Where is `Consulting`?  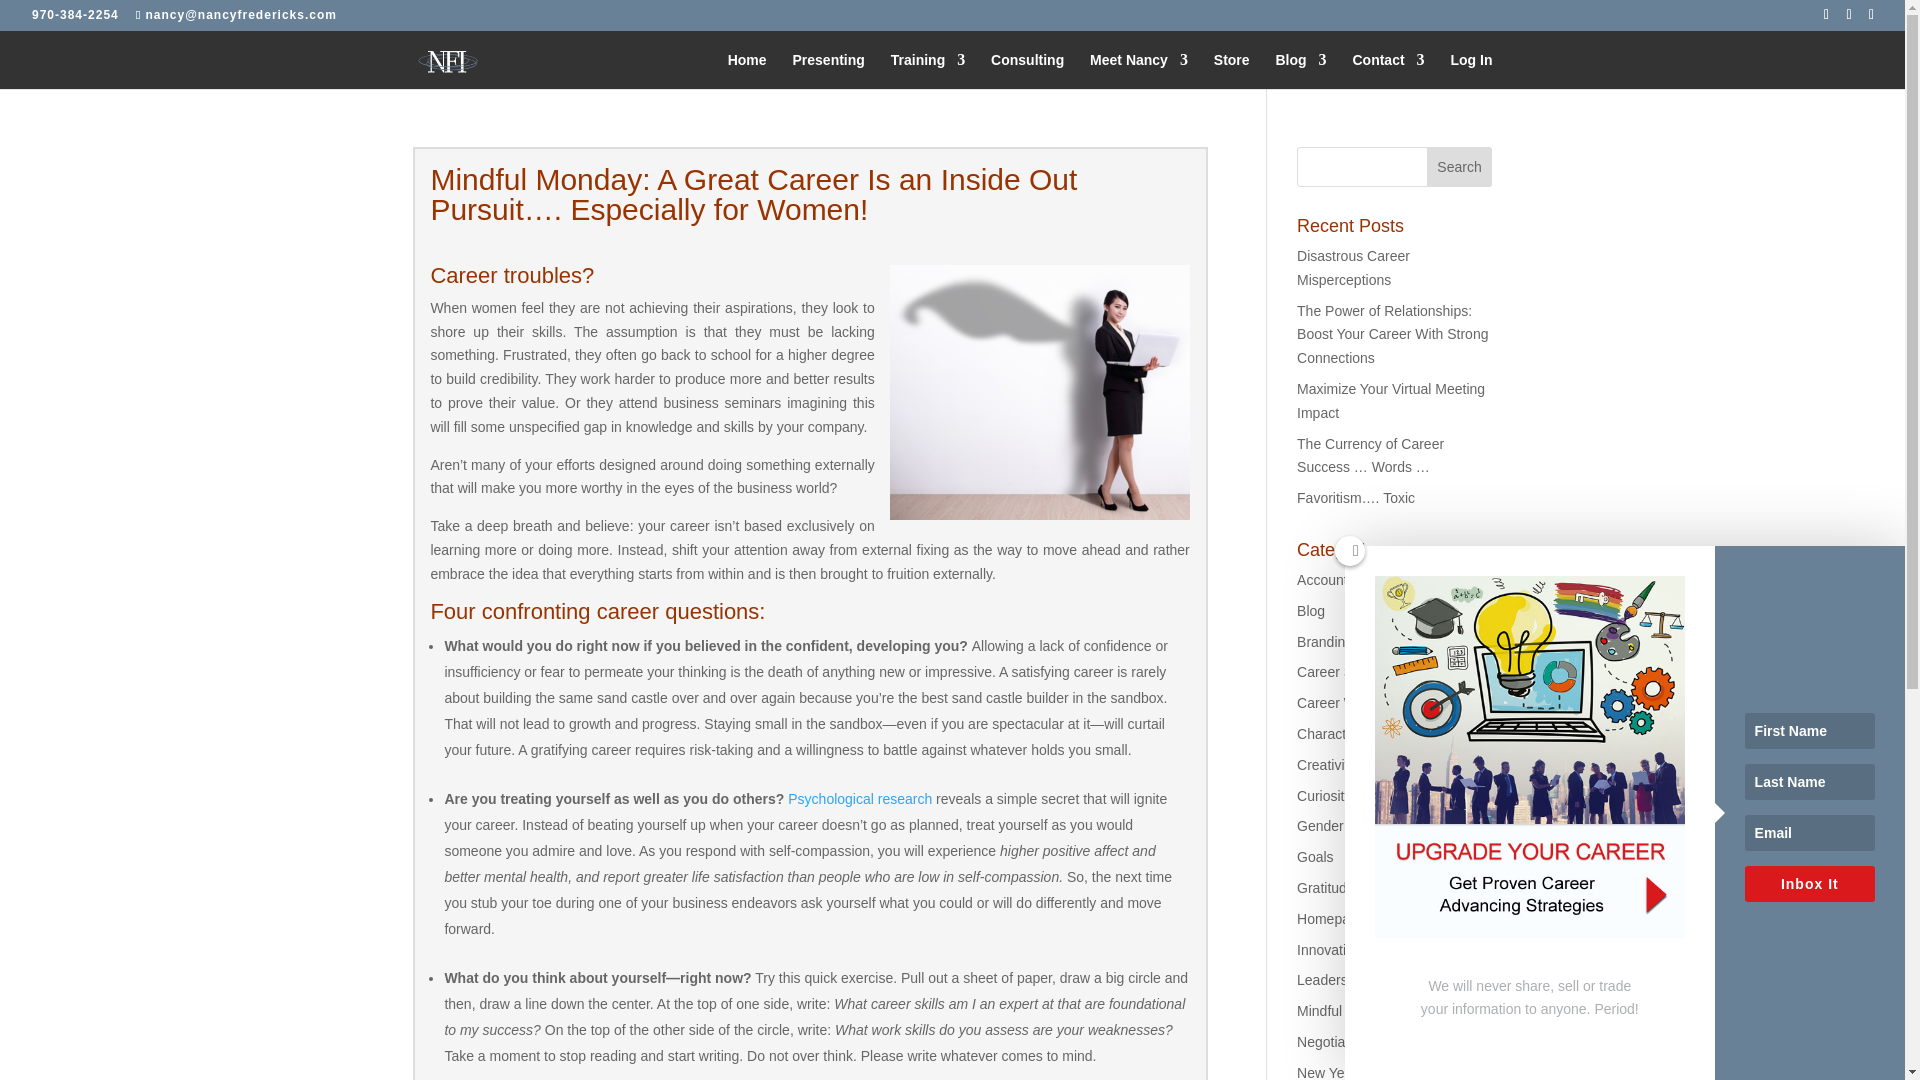
Consulting is located at coordinates (1026, 70).